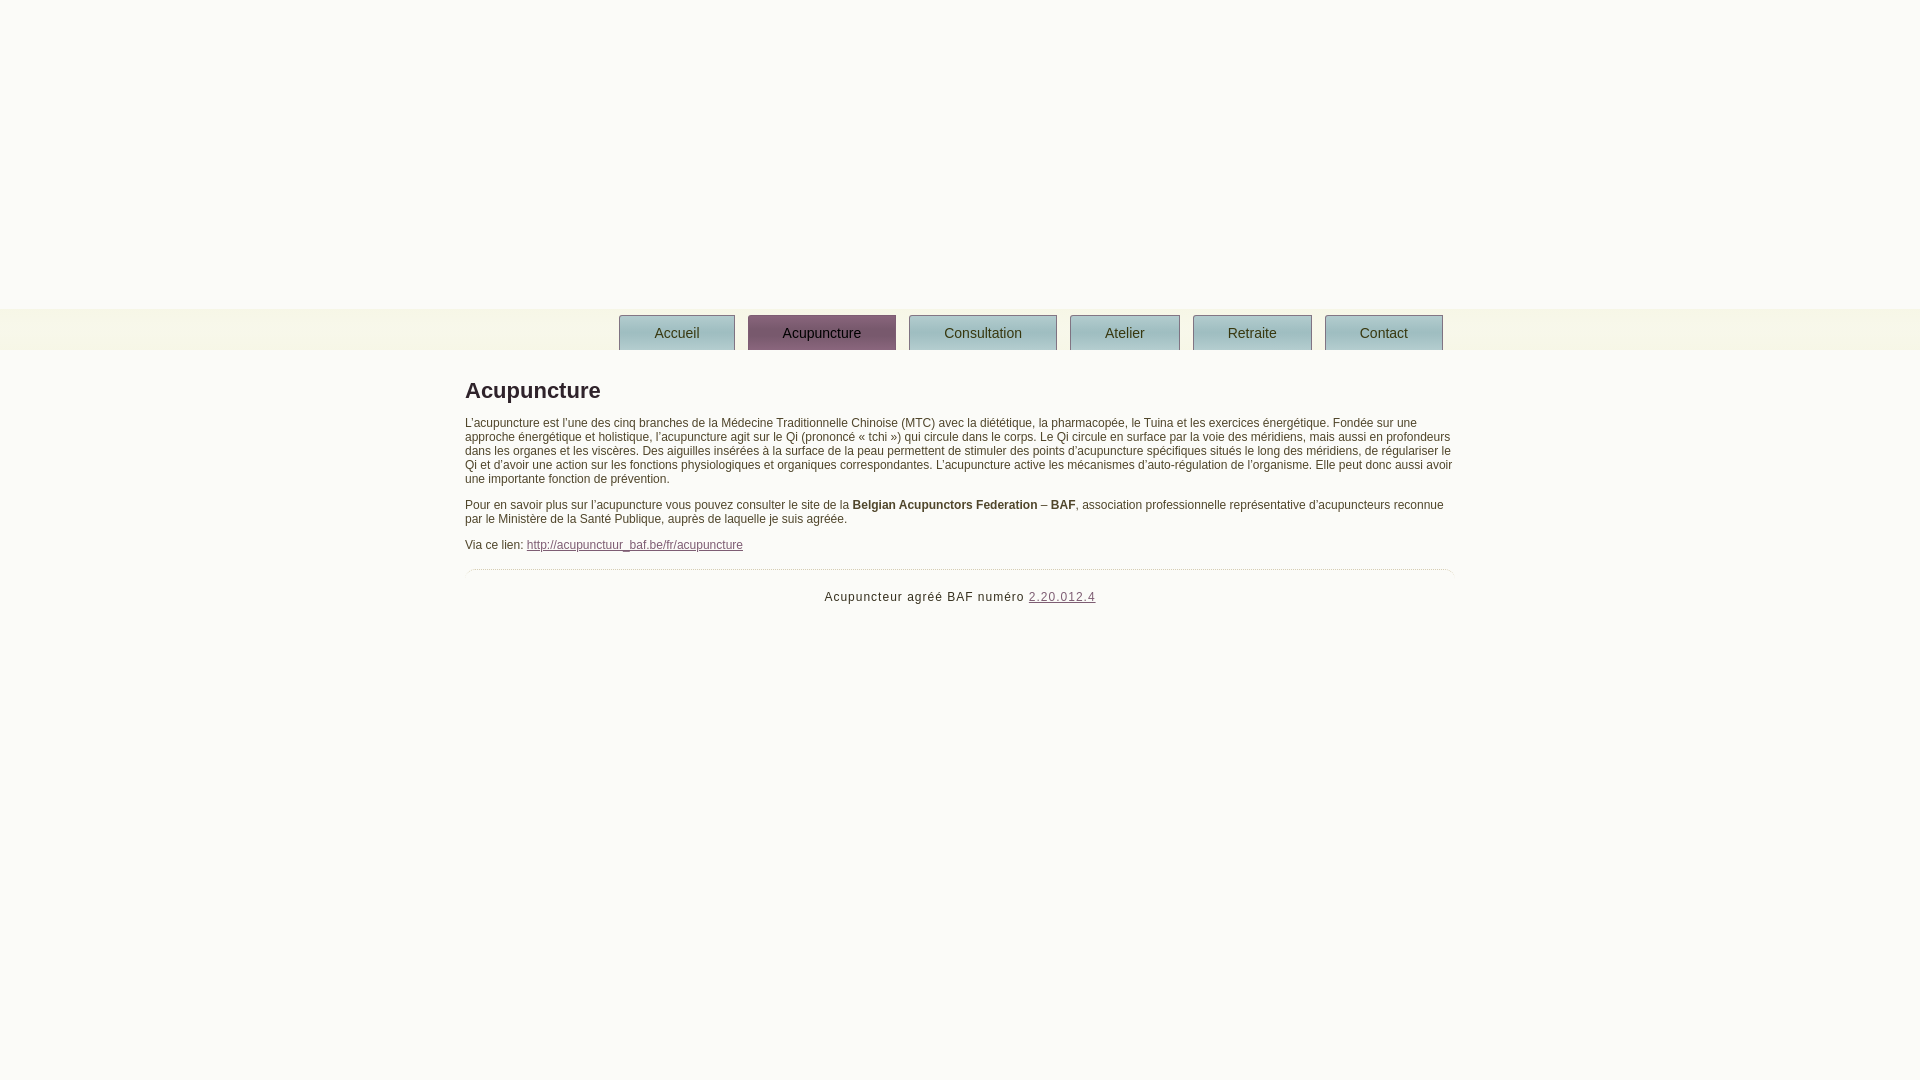 This screenshot has width=1920, height=1080. I want to click on 2.20.012.4, so click(1062, 597).